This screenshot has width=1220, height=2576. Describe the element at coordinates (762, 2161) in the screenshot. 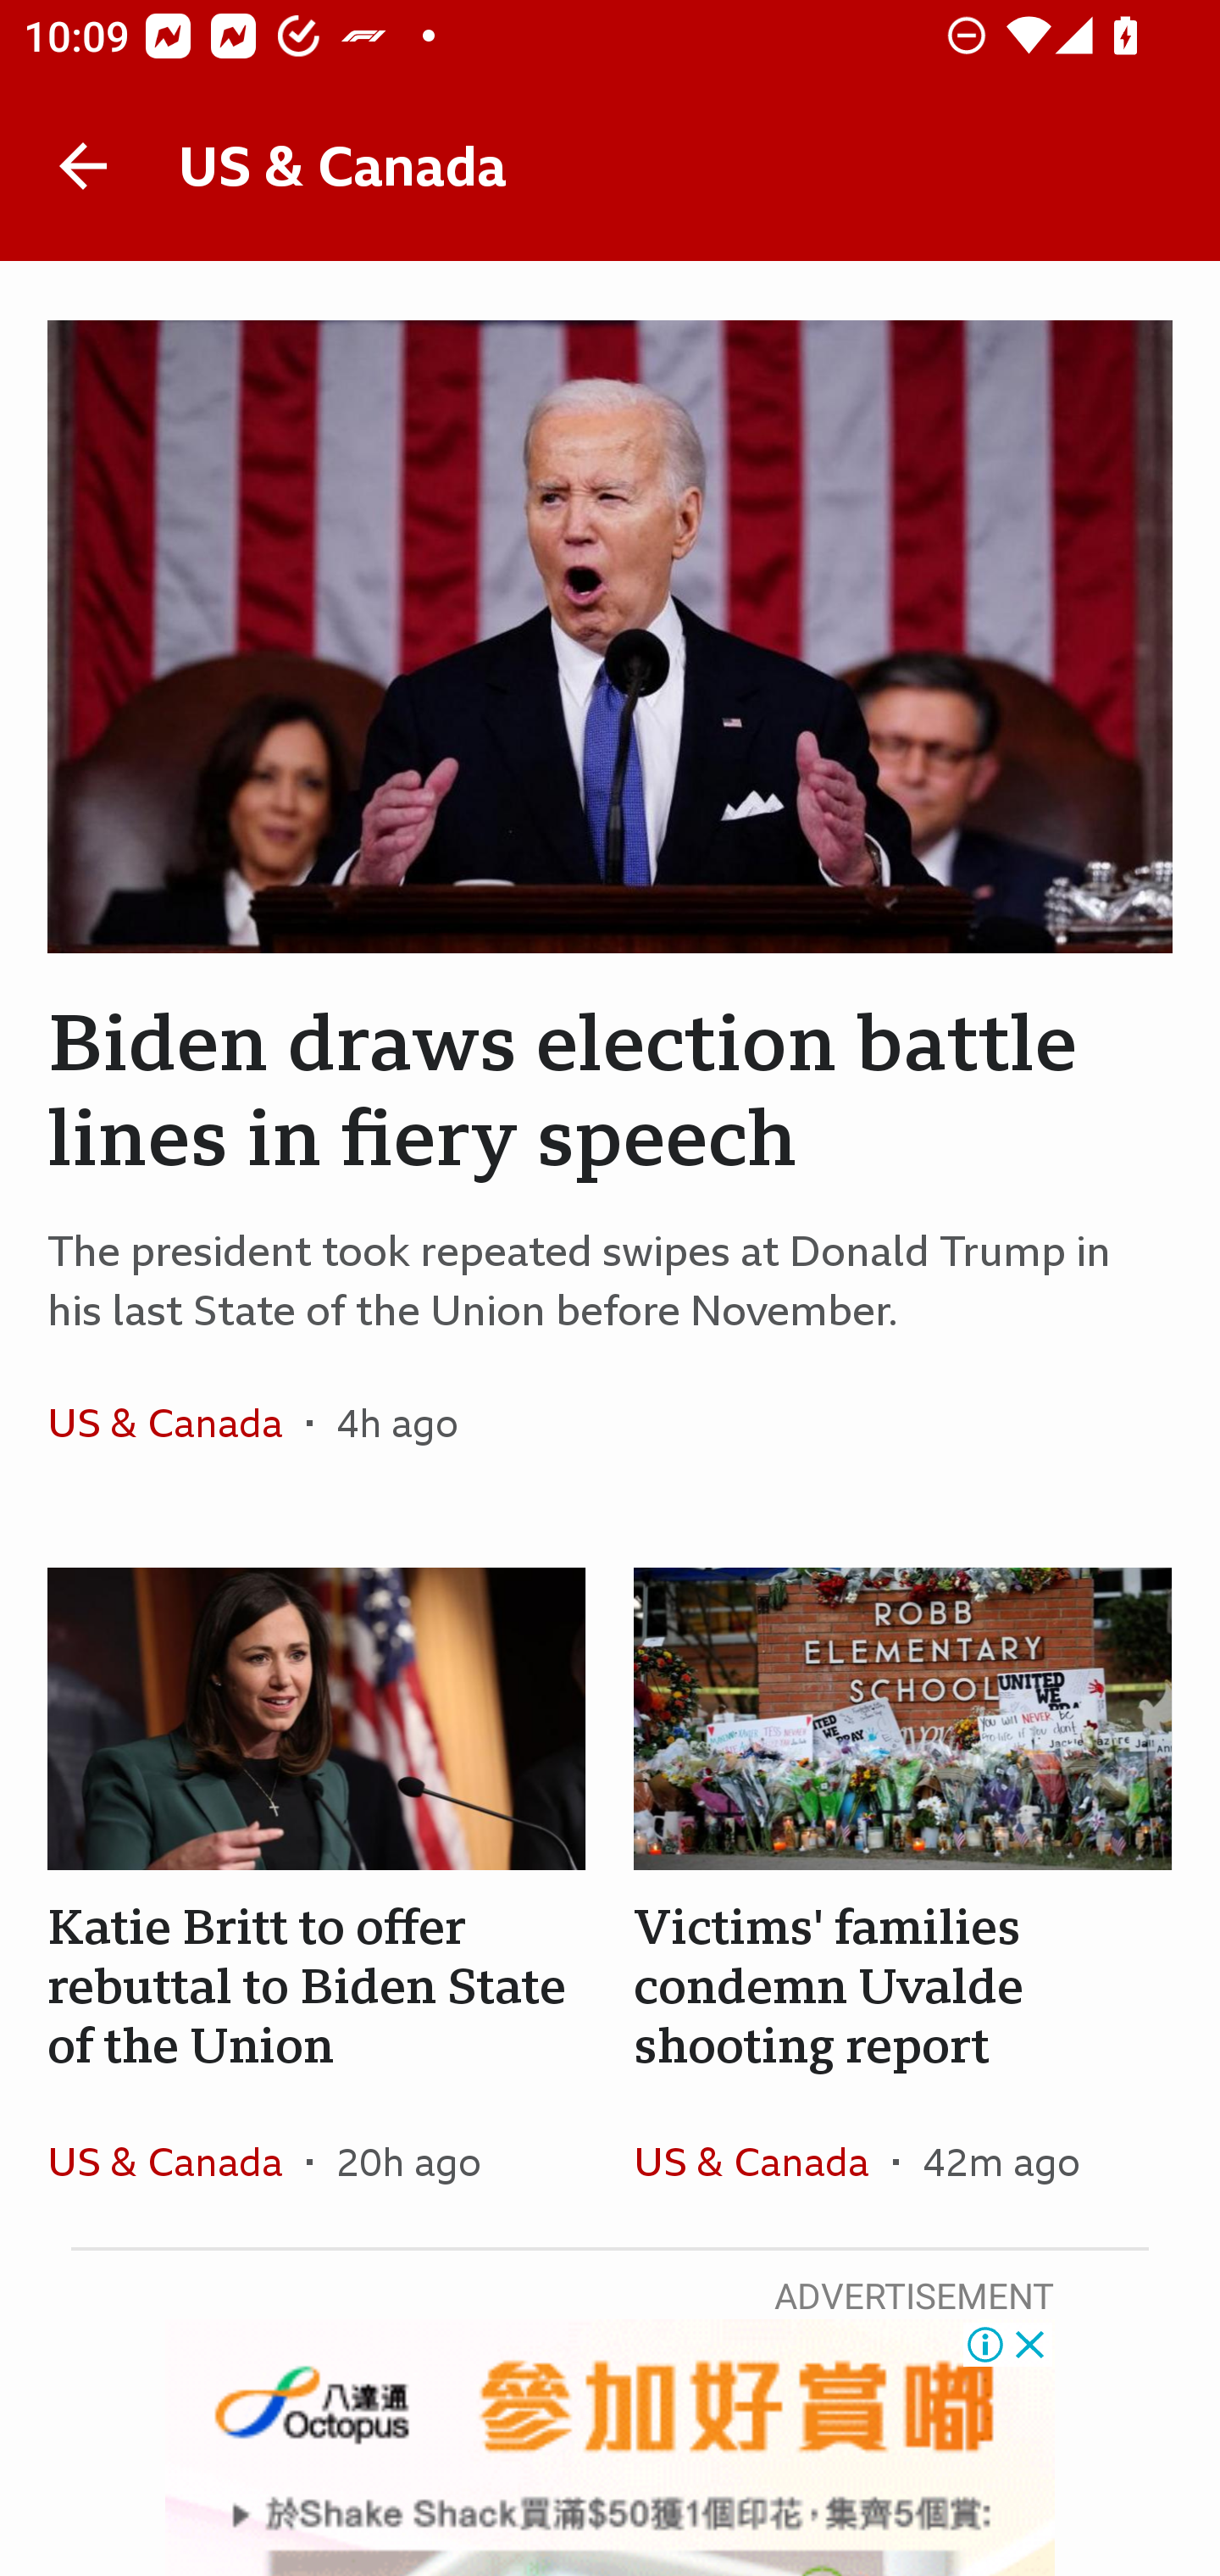

I see `US & Canada In the section US & Canada` at that location.